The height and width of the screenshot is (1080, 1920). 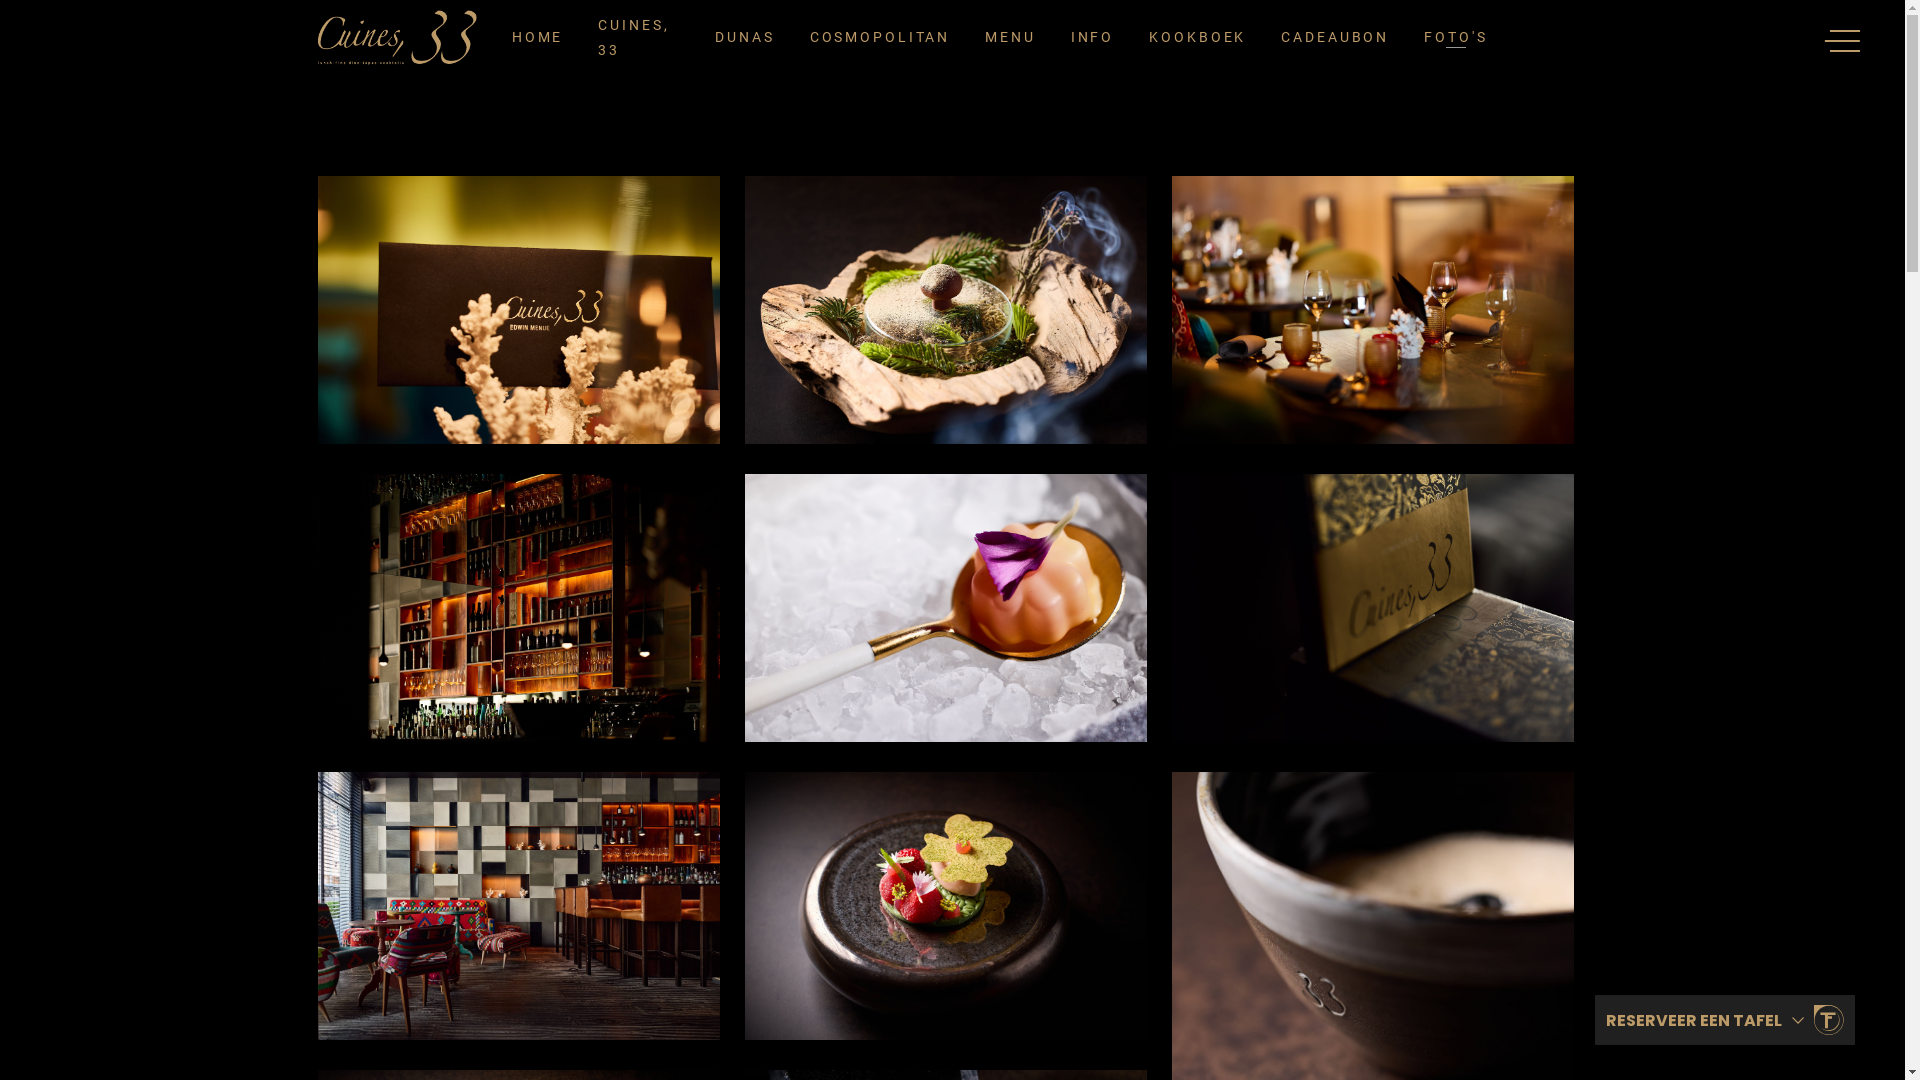 What do you see at coordinates (538, 38) in the screenshot?
I see `HOME` at bounding box center [538, 38].